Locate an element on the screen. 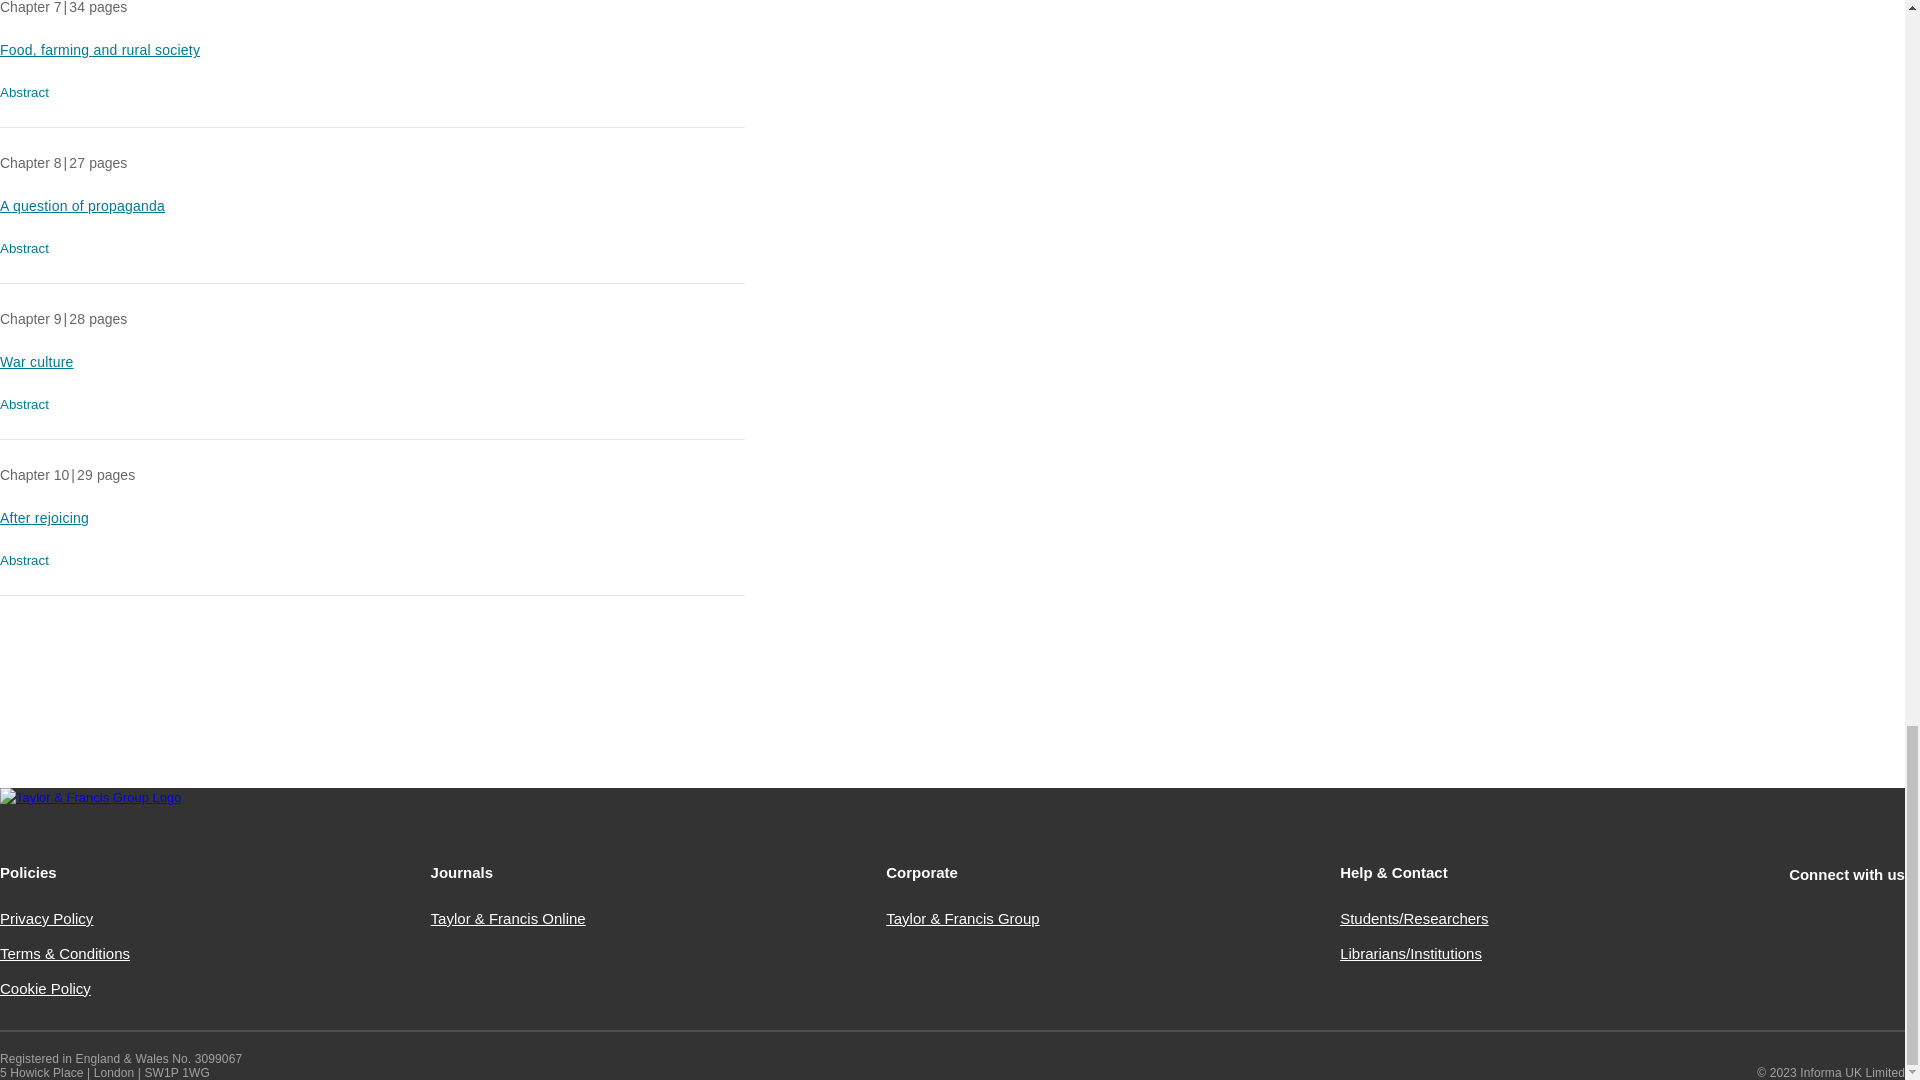  Cookie Policy is located at coordinates (45, 988).